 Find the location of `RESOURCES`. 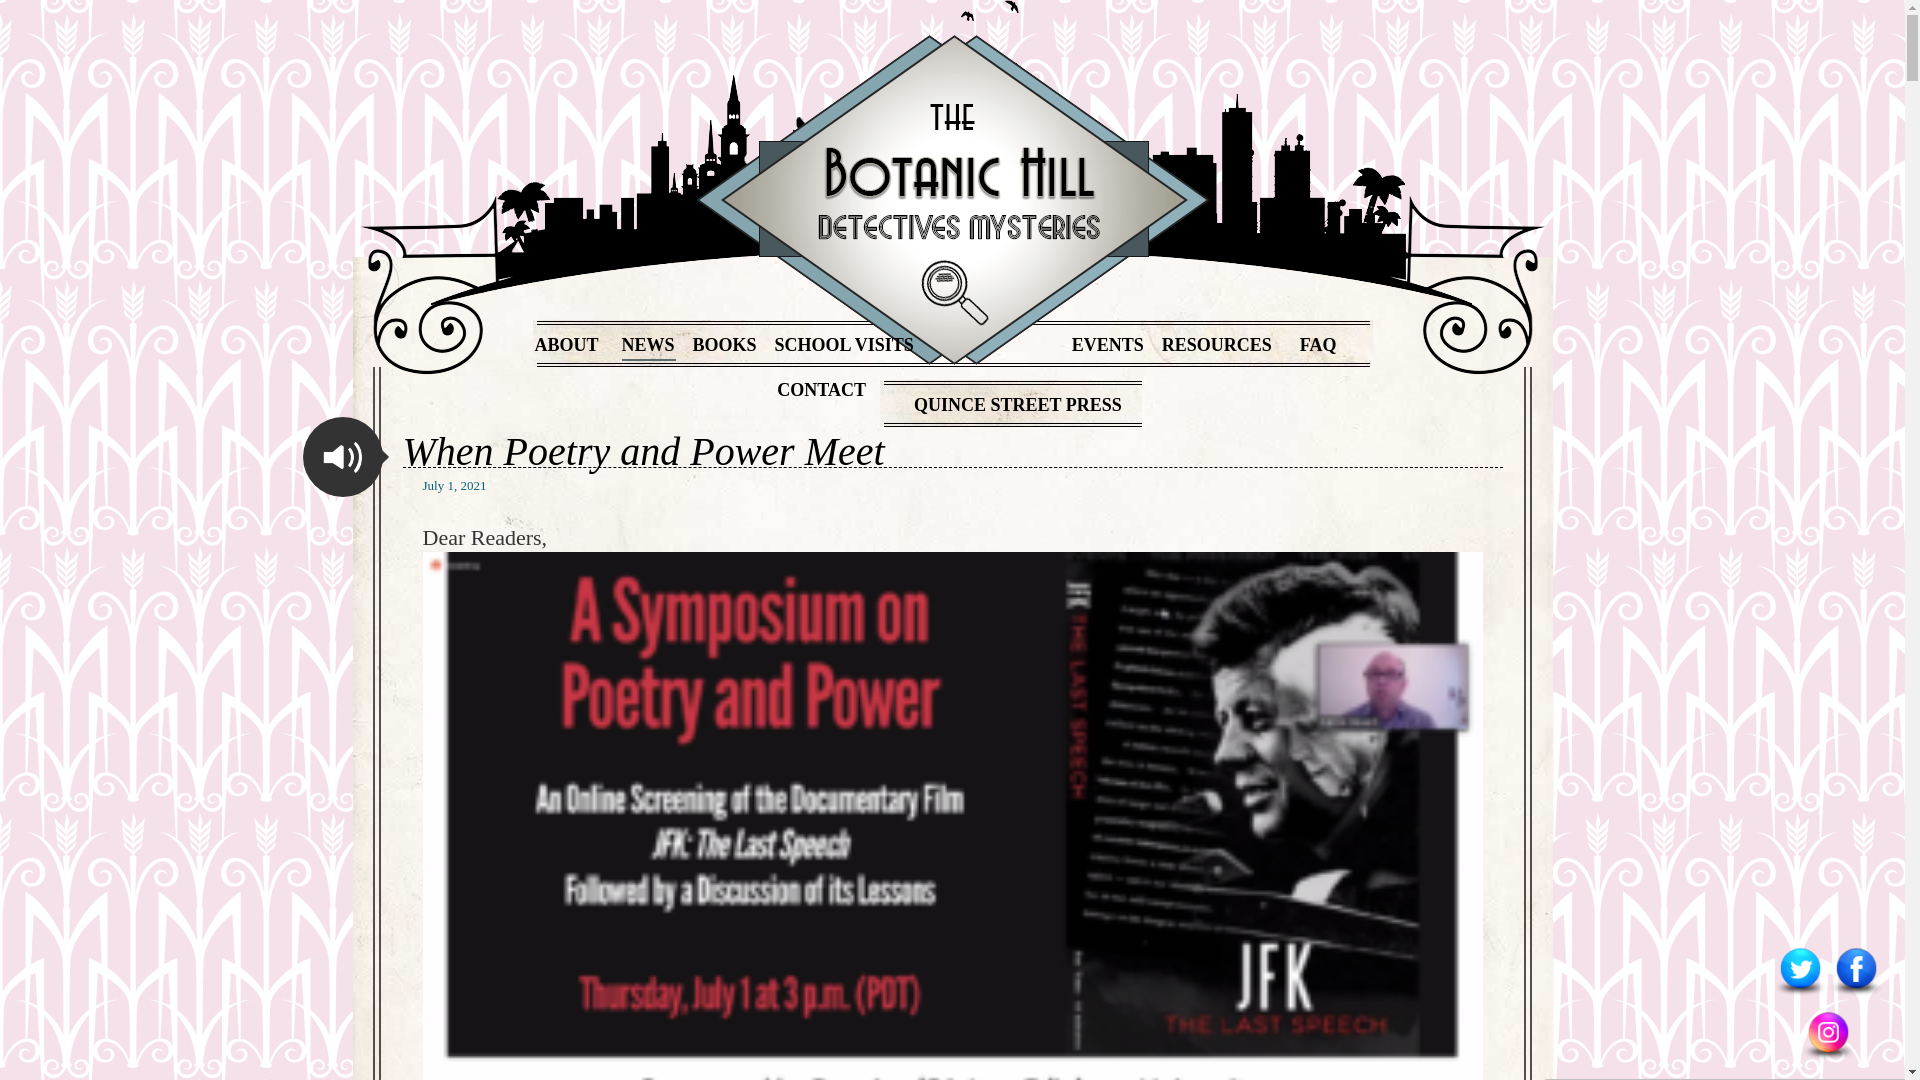

RESOURCES is located at coordinates (1216, 344).